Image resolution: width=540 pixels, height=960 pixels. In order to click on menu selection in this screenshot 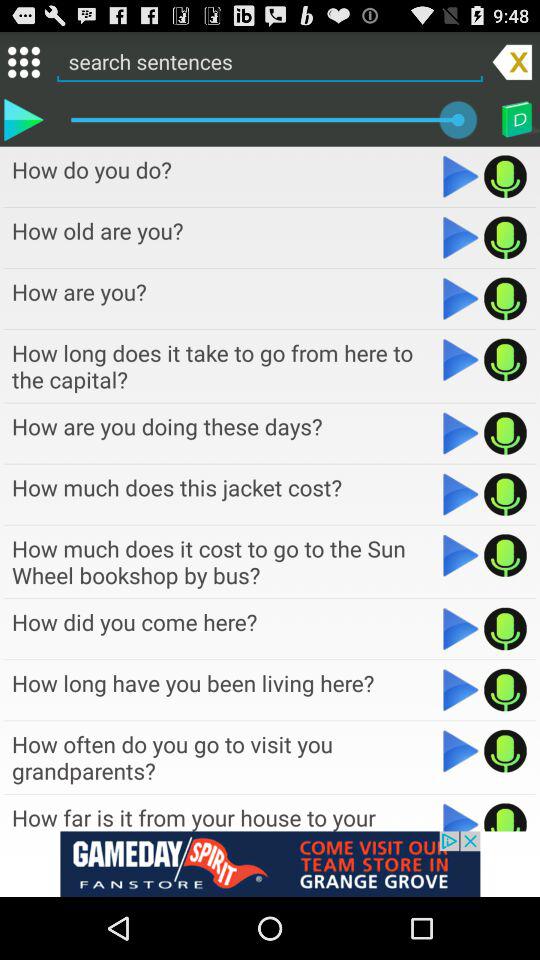, I will do `click(24, 62)`.